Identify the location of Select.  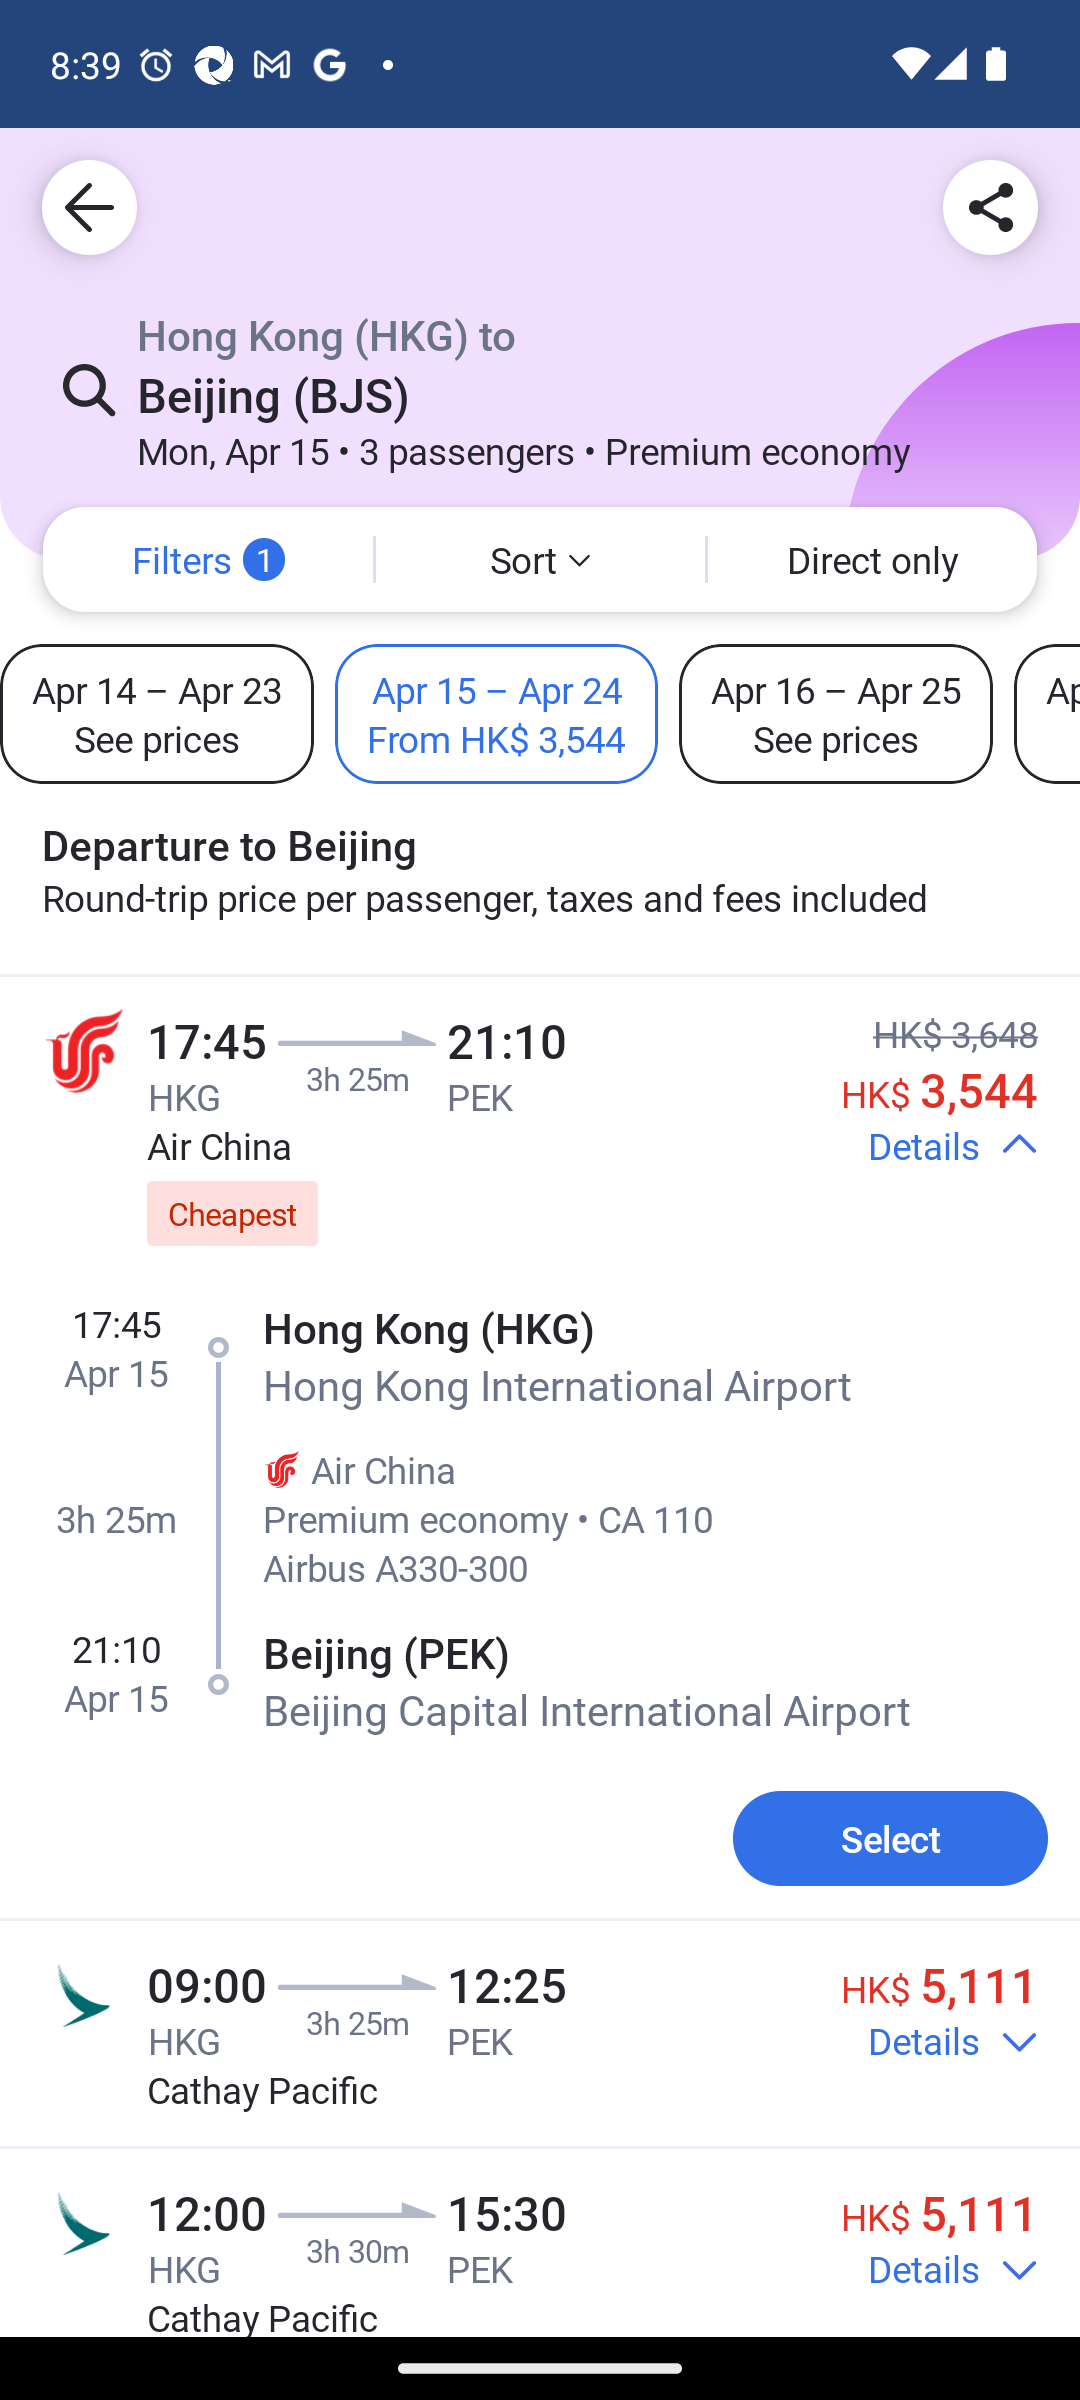
(890, 1838).